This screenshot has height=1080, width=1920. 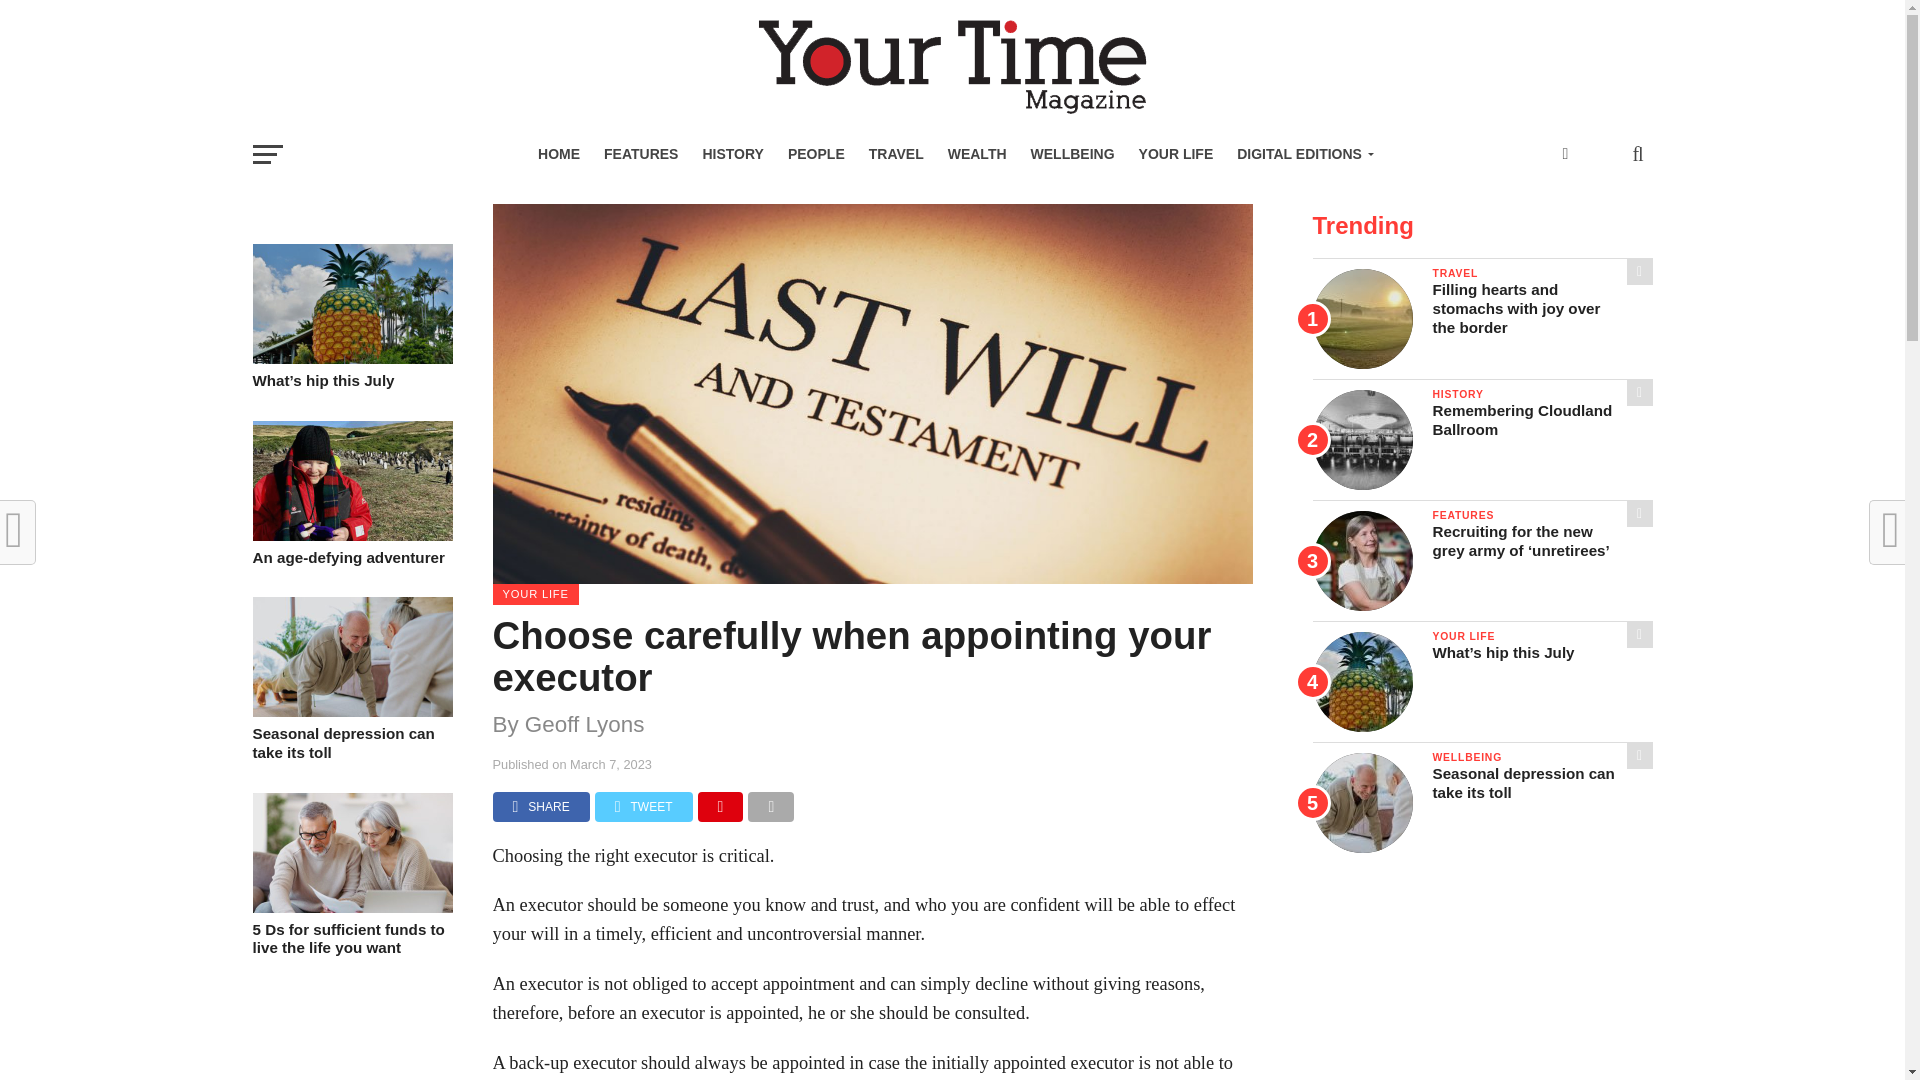 I want to click on PEOPLE, so click(x=816, y=154).